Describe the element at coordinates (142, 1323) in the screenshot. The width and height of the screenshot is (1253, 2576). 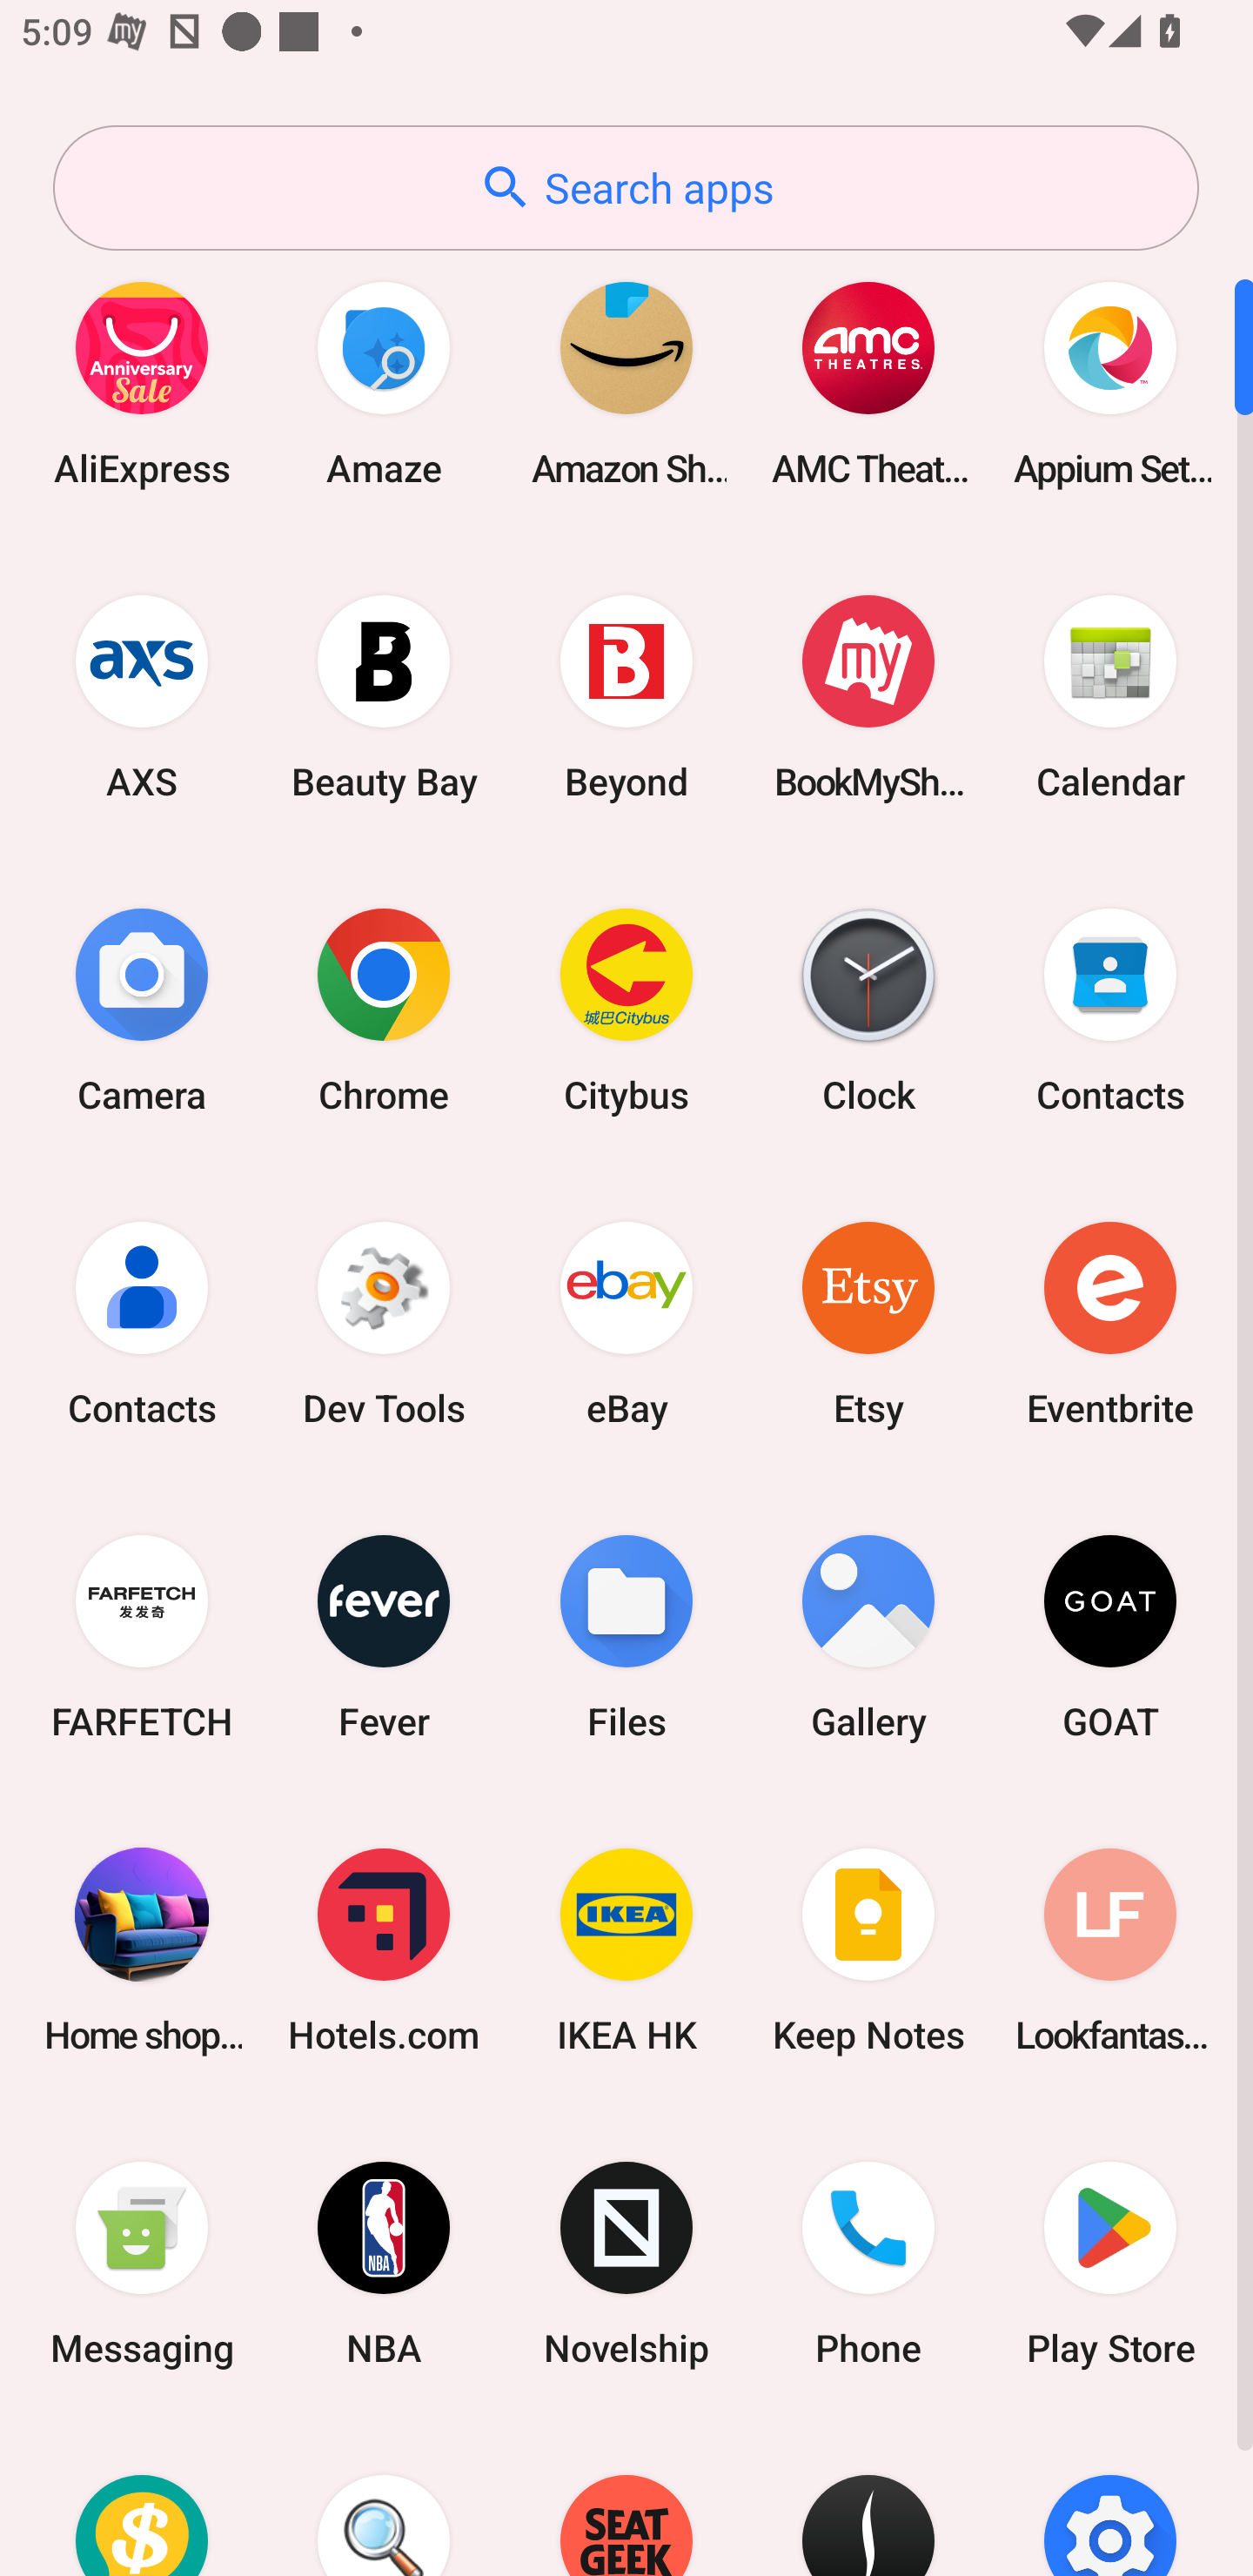
I see `Contacts` at that location.